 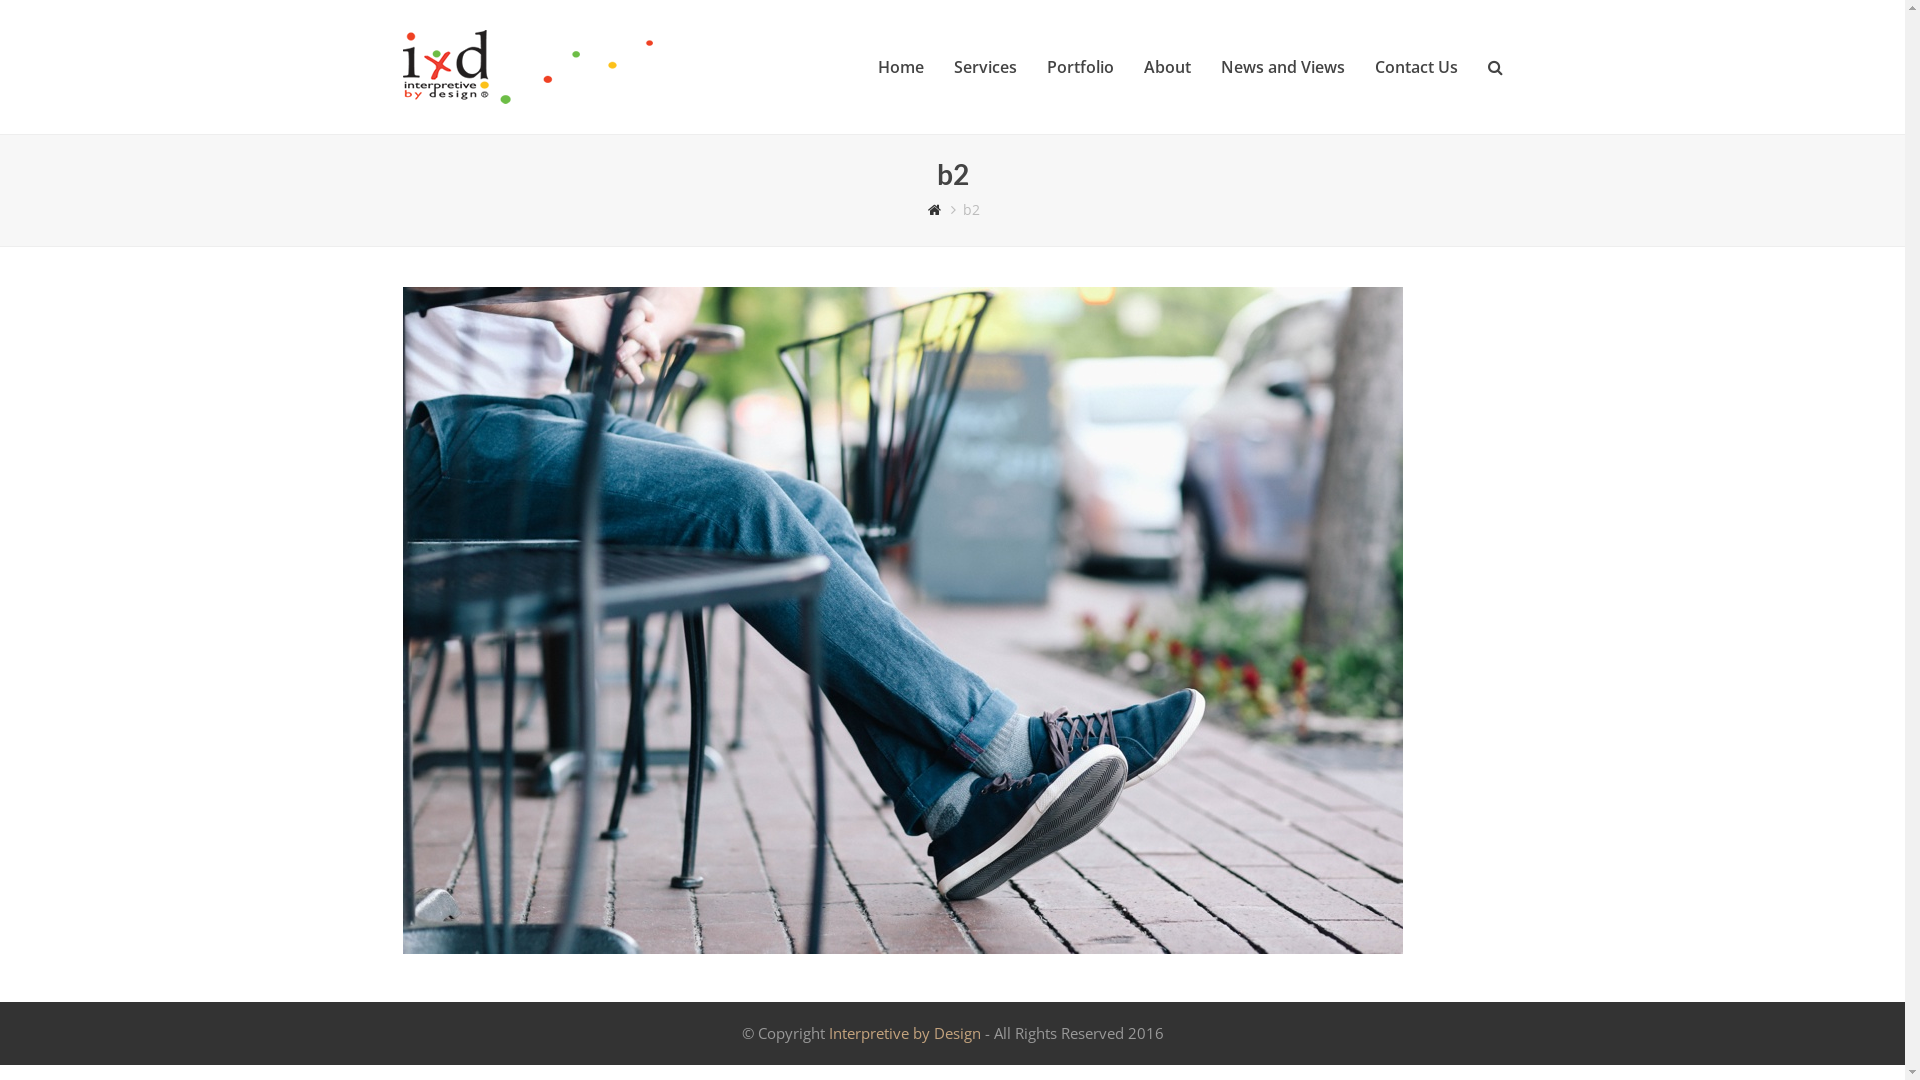 I want to click on Contact Us, so click(x=1416, y=67).